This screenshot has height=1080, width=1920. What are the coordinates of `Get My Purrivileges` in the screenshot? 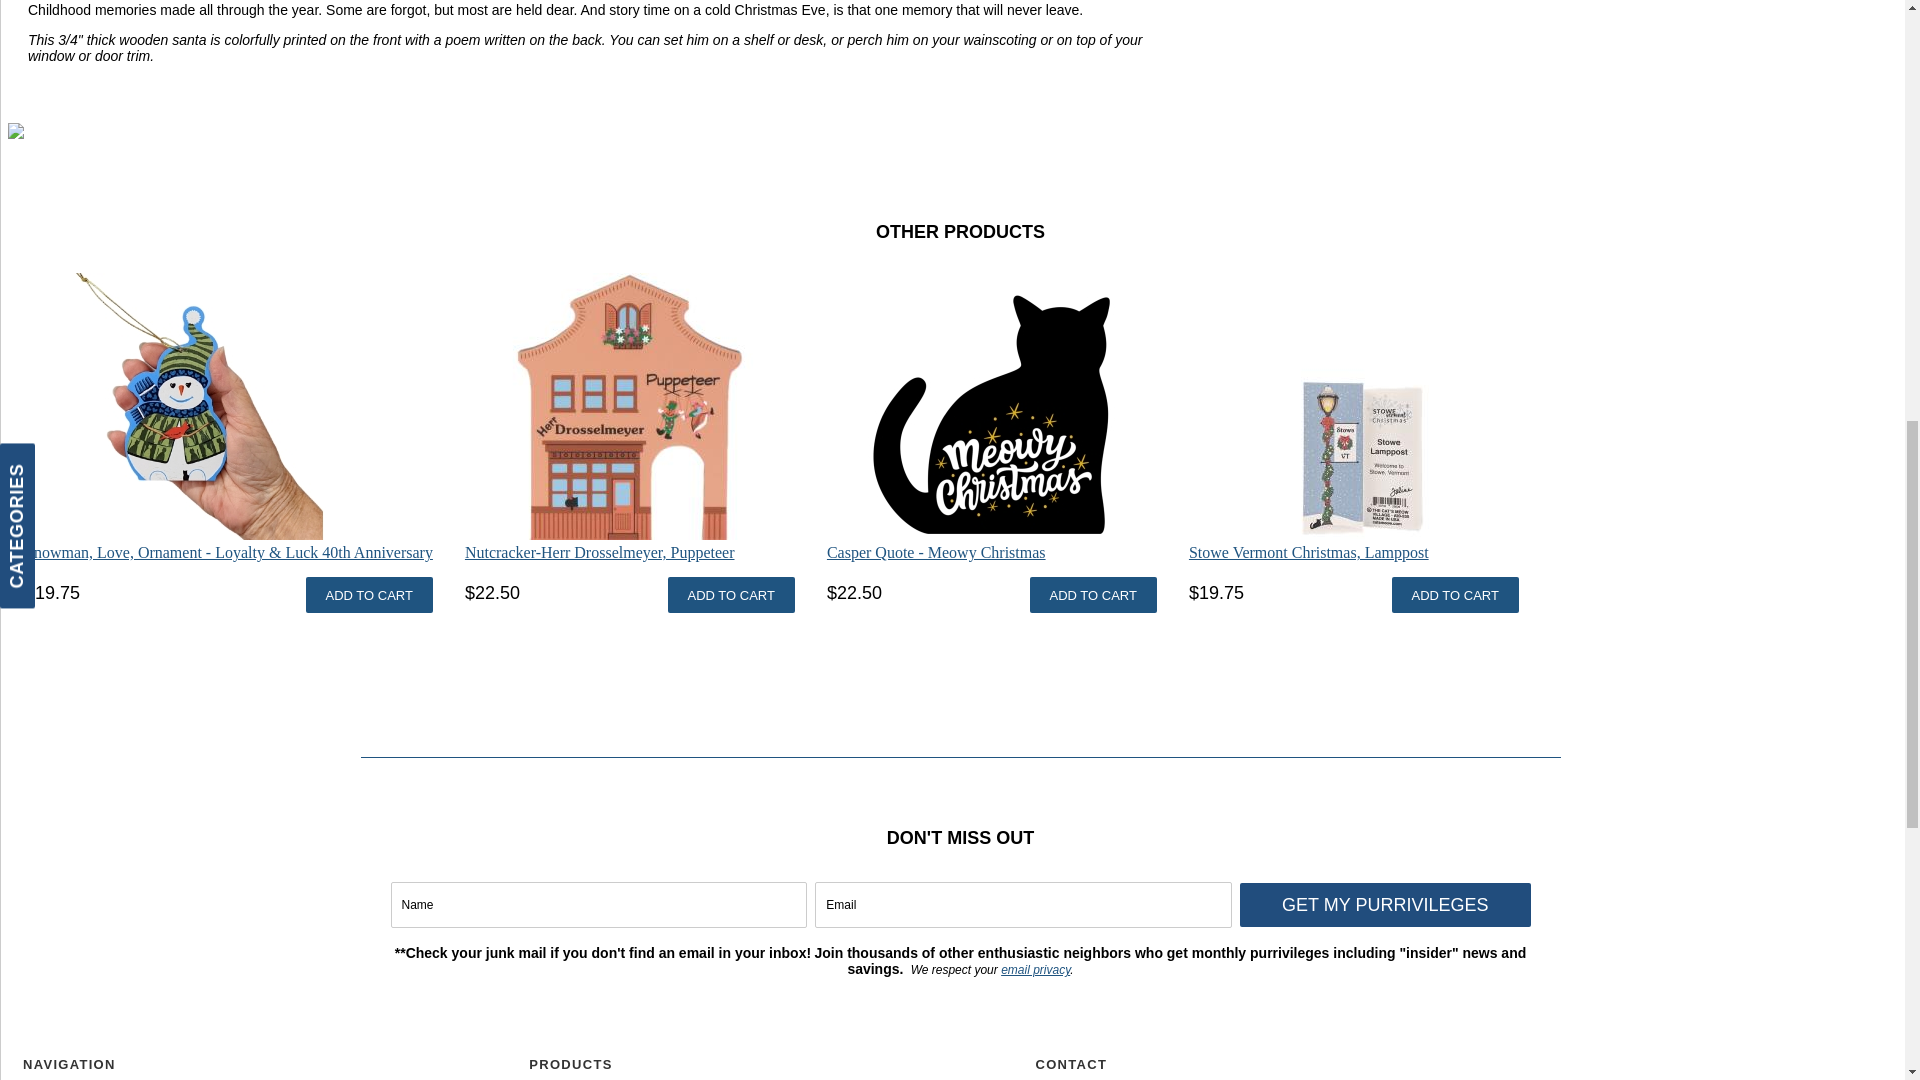 It's located at (1385, 904).